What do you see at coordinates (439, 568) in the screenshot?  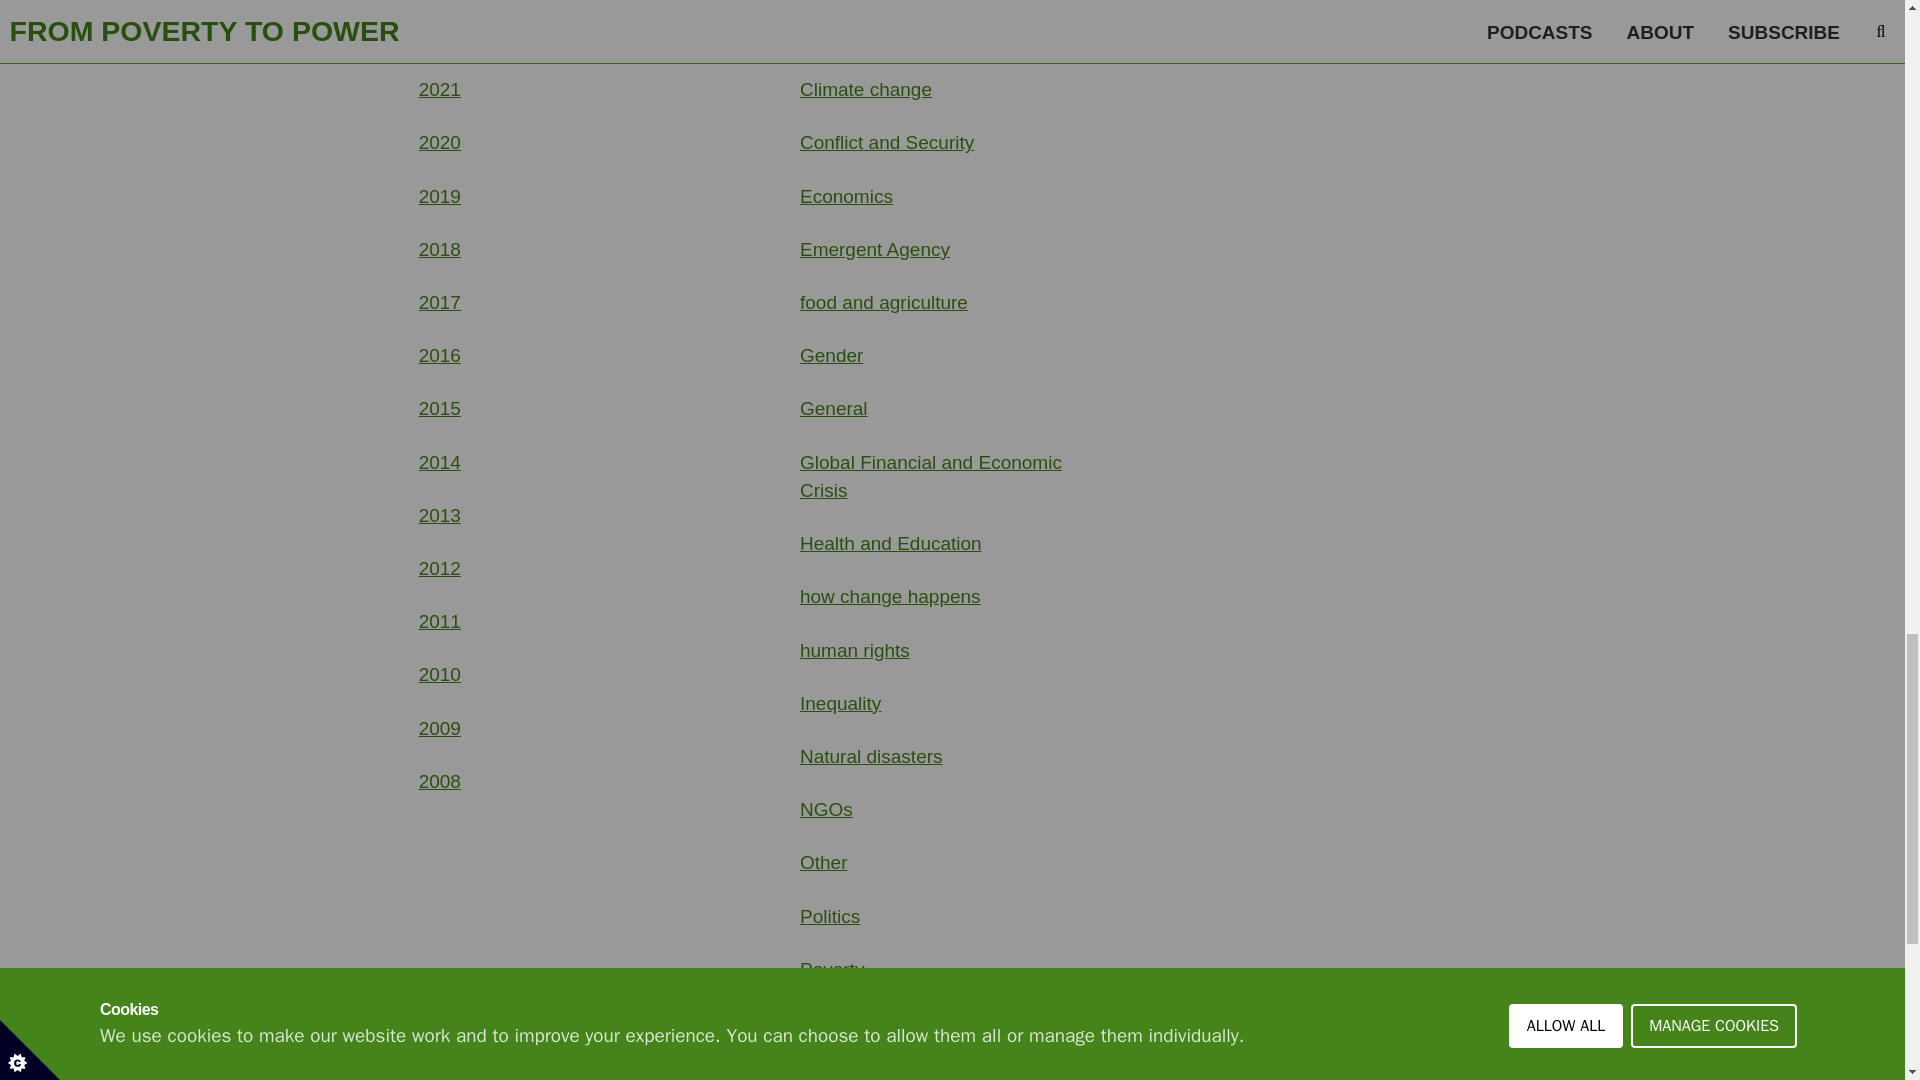 I see `2012` at bounding box center [439, 568].